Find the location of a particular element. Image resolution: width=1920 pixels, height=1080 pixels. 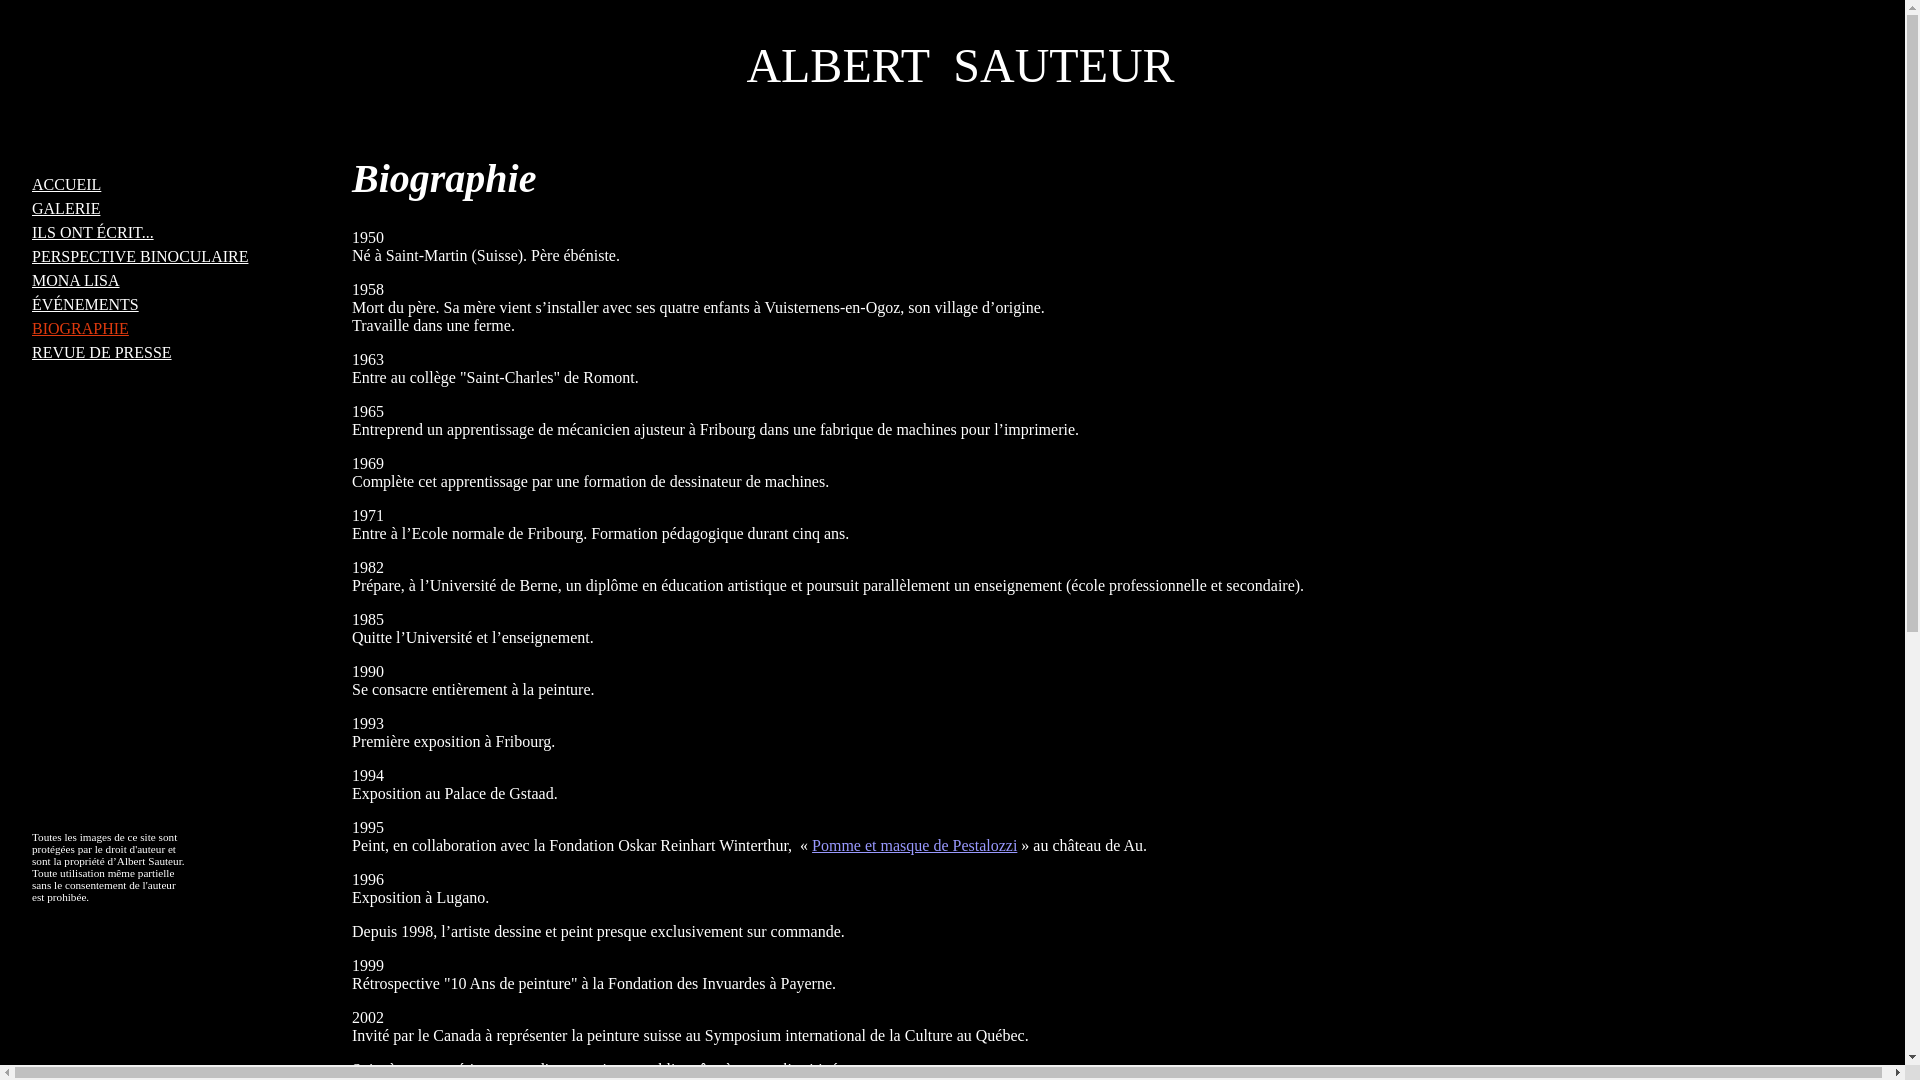

REVUE DE PRESSE is located at coordinates (102, 352).